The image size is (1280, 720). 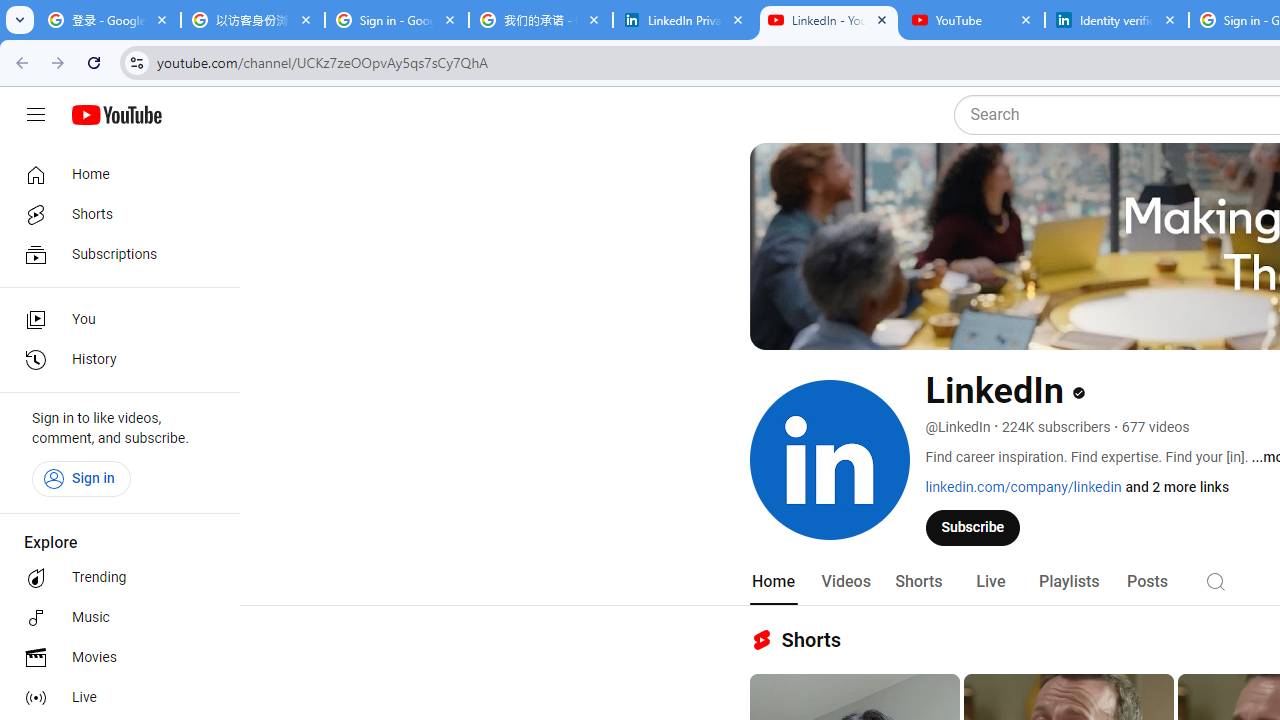 What do you see at coordinates (114, 658) in the screenshot?
I see `Movies` at bounding box center [114, 658].